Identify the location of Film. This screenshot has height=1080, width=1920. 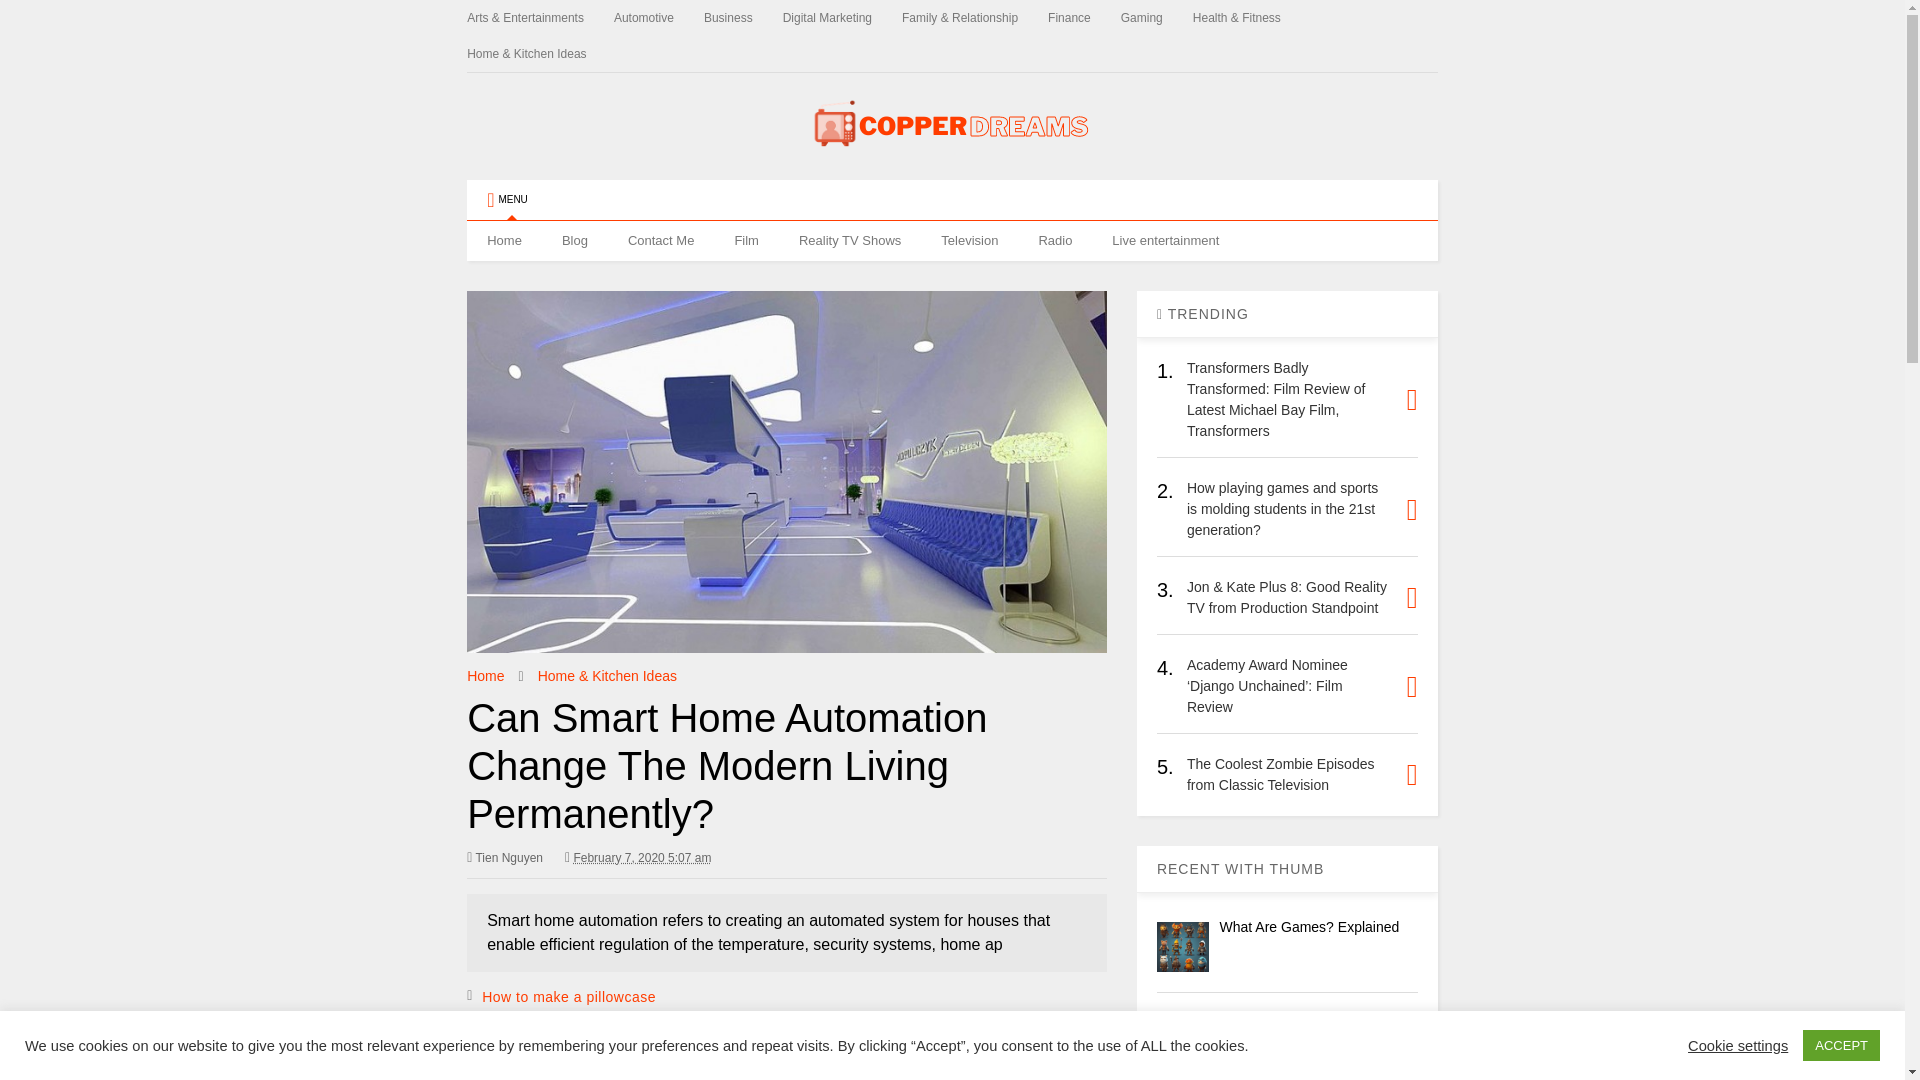
(746, 241).